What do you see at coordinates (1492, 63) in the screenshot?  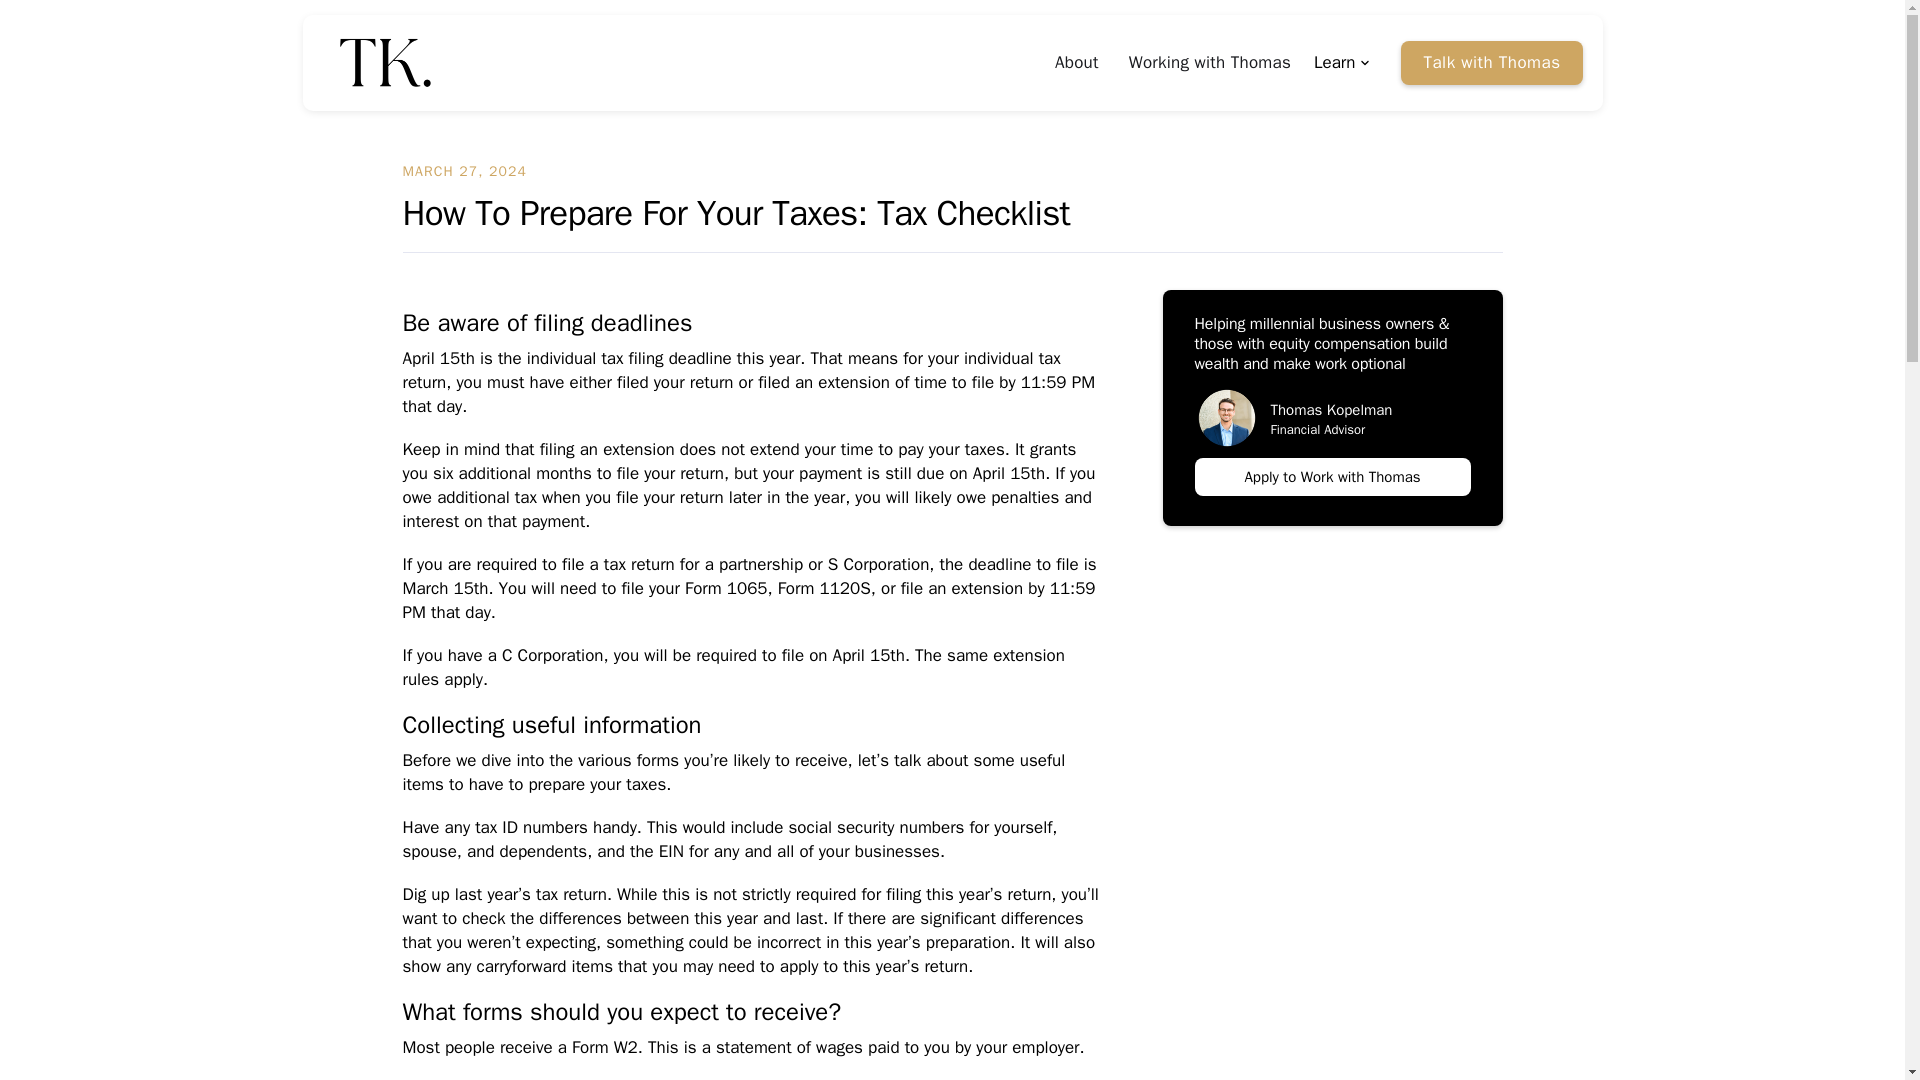 I see `Talk with Thomas` at bounding box center [1492, 63].